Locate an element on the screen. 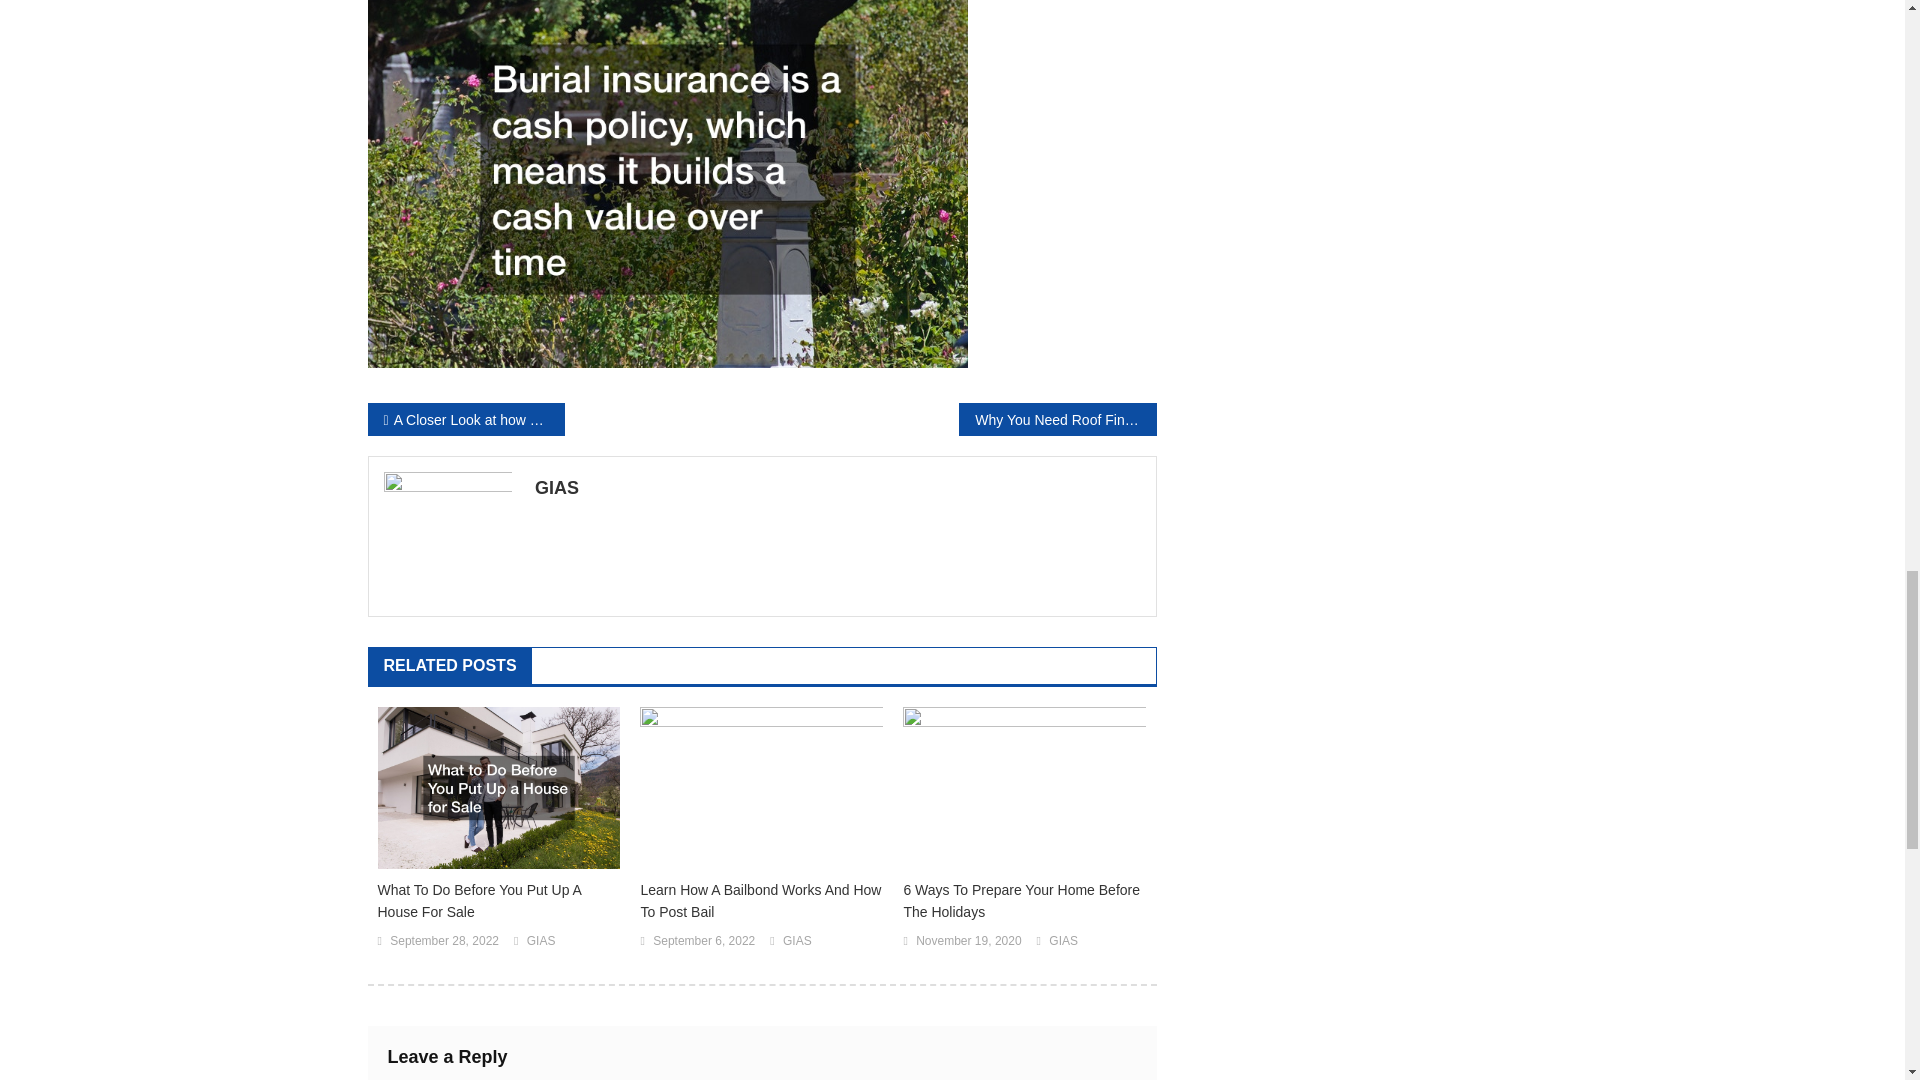 This screenshot has width=1920, height=1080. September 28, 2022 is located at coordinates (444, 941).